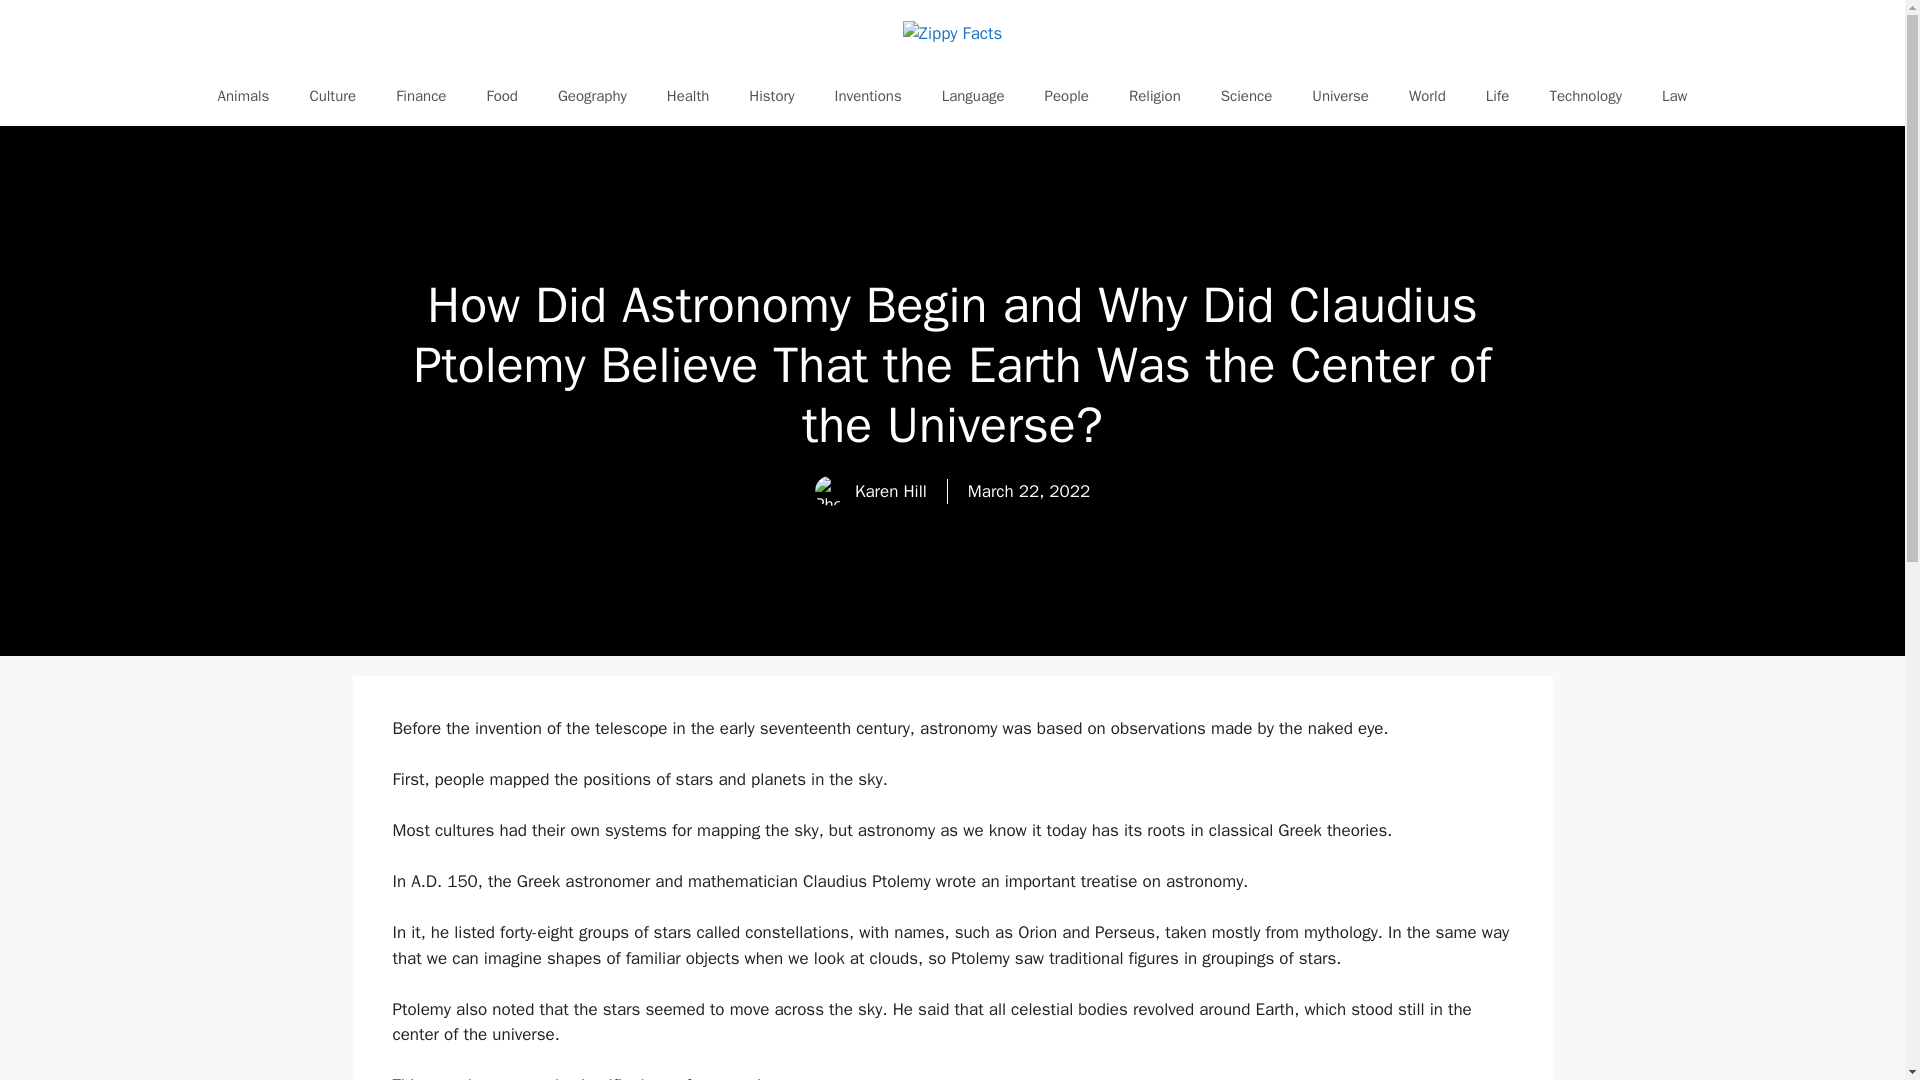 The width and height of the screenshot is (1920, 1080). I want to click on History, so click(772, 96).